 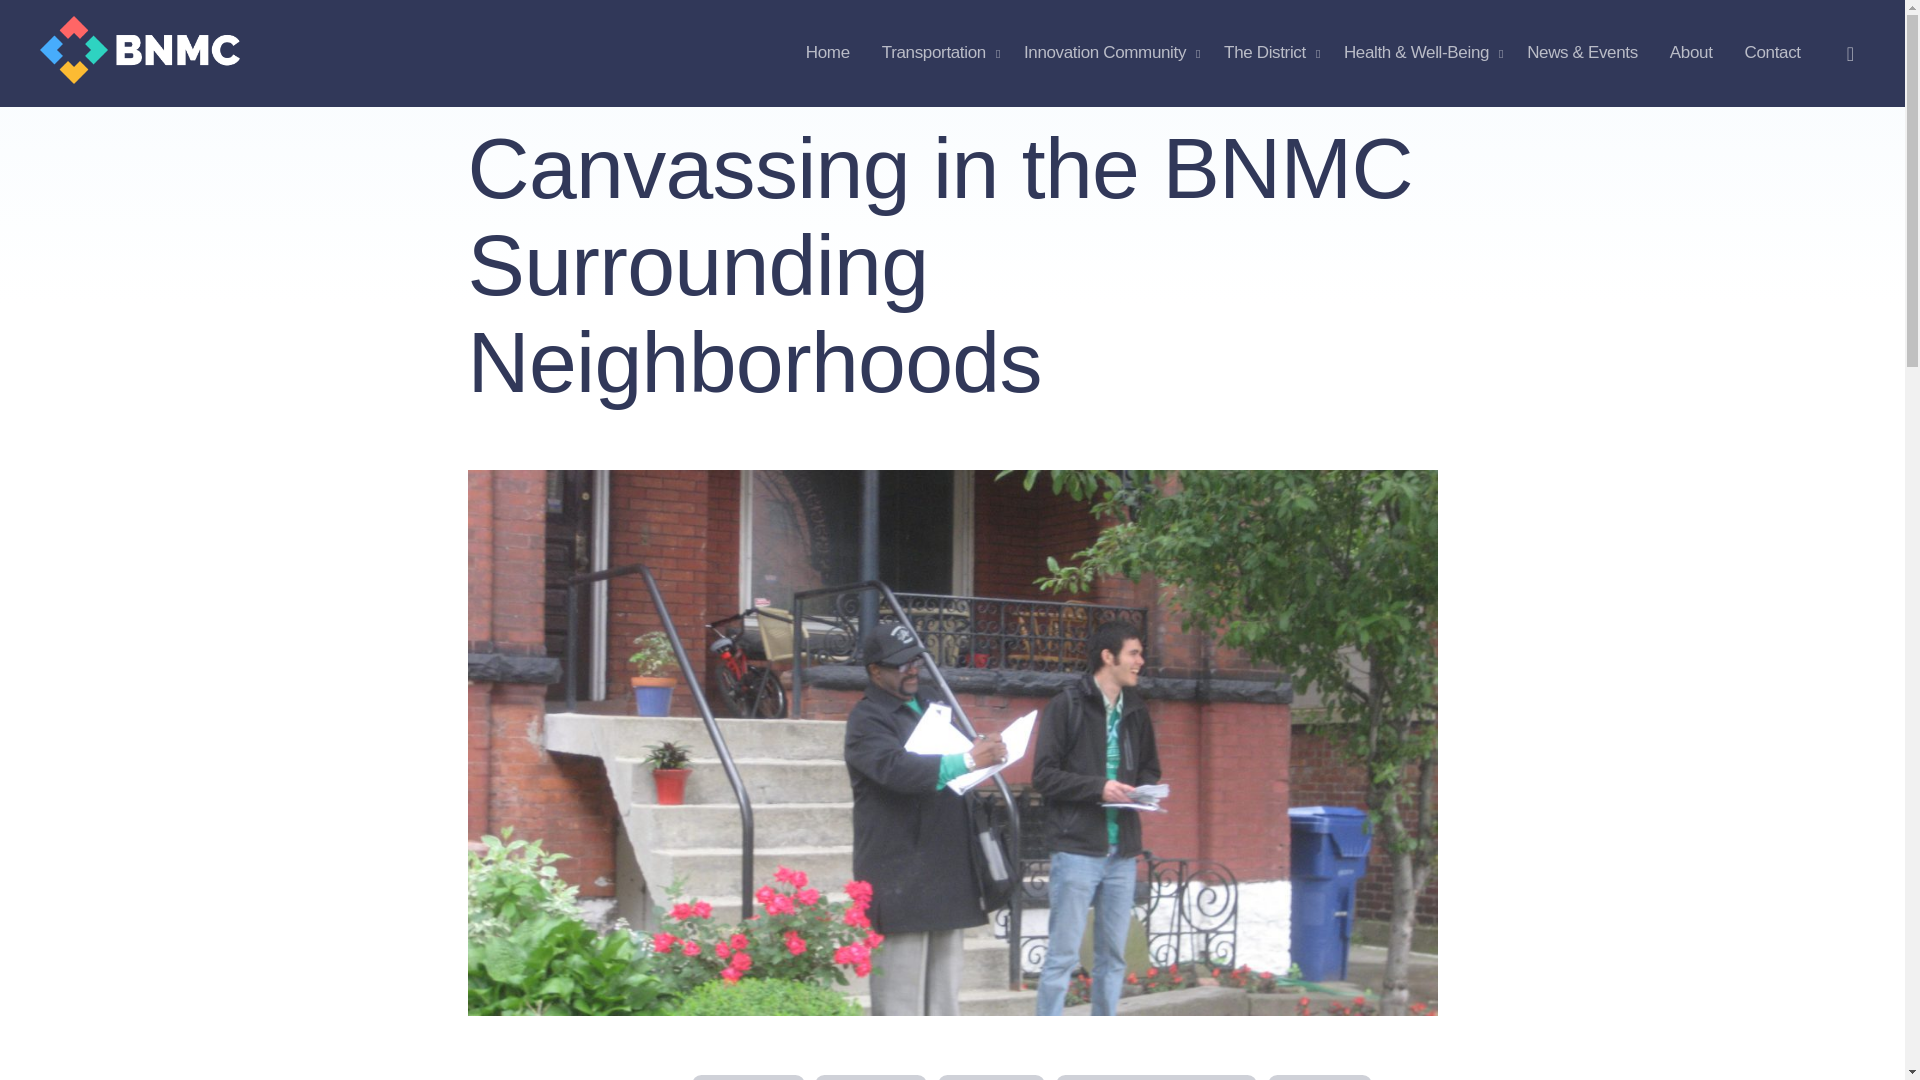 I want to click on Innovation Community, so click(x=1108, y=52).